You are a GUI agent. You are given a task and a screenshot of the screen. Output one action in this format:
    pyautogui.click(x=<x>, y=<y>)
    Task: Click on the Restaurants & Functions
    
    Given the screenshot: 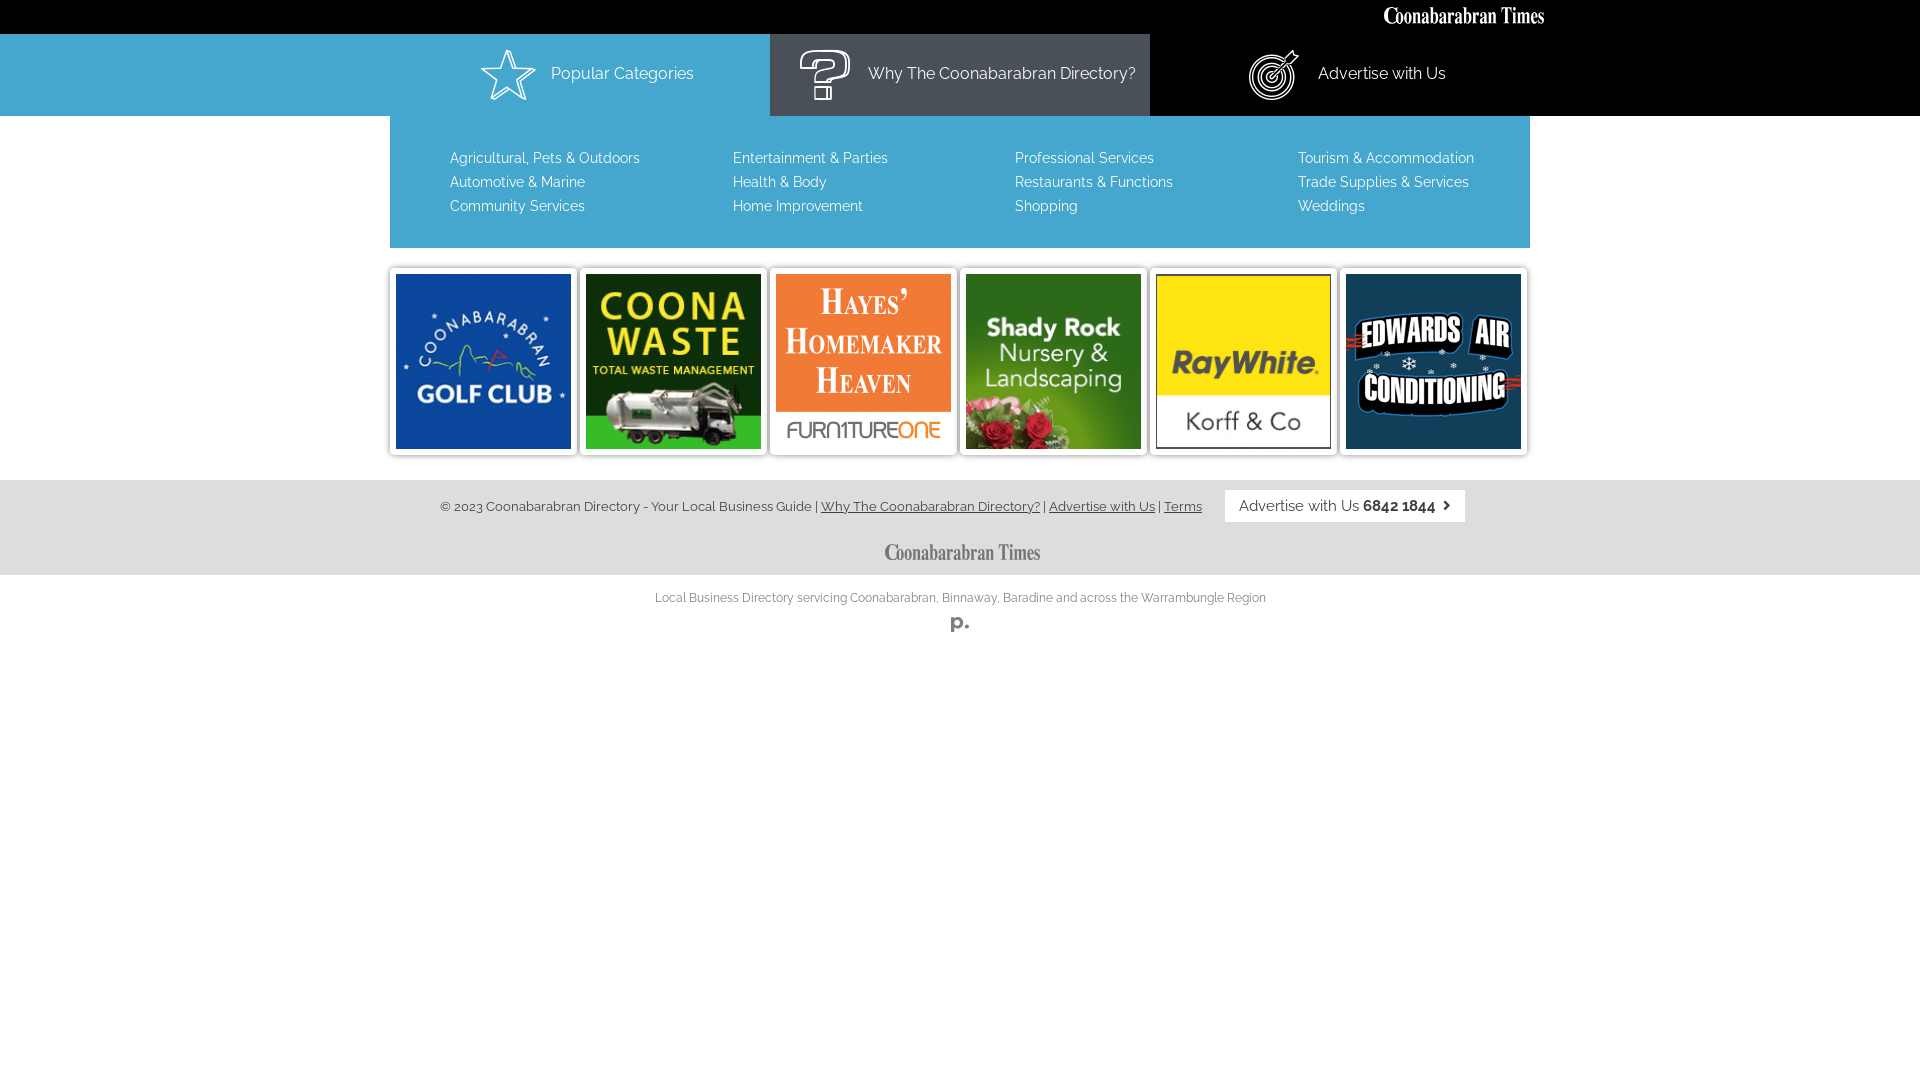 What is the action you would take?
    pyautogui.click(x=1094, y=182)
    